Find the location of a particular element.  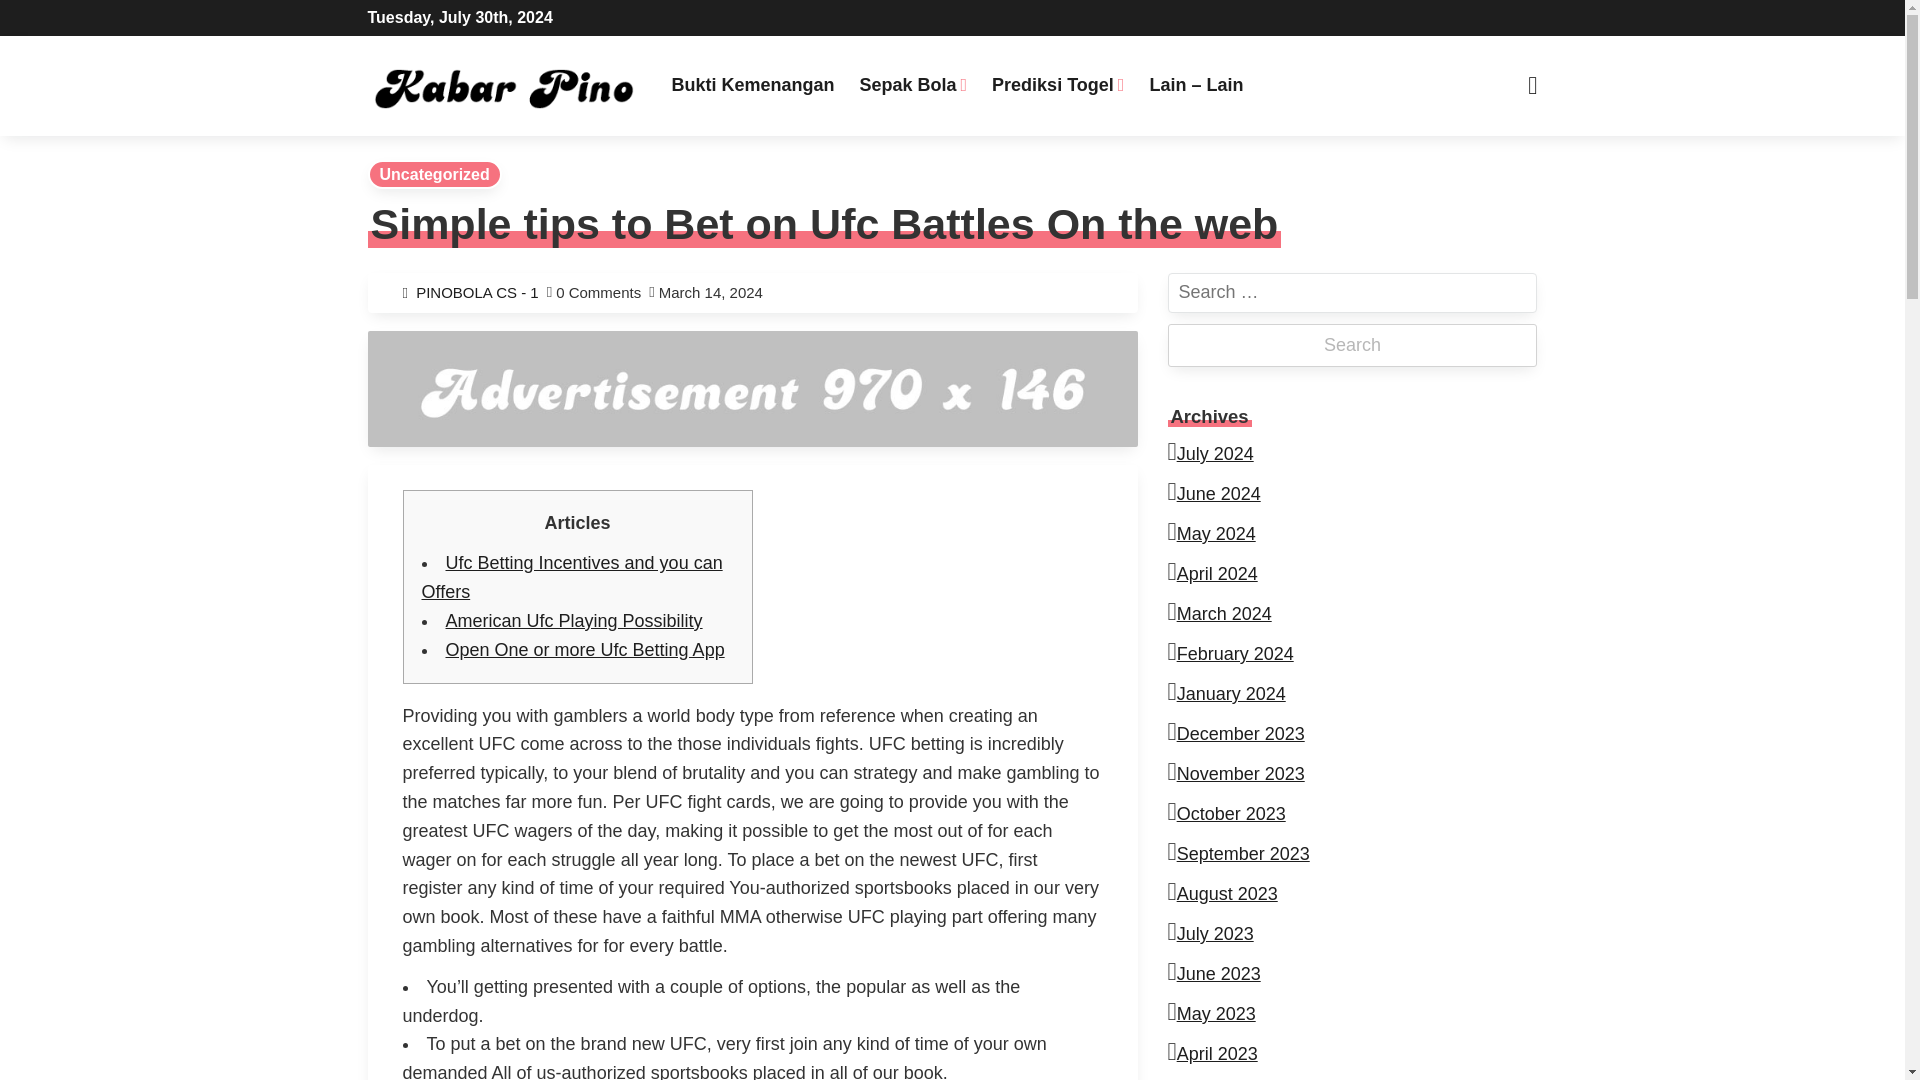

American Ufc Playing Possibility is located at coordinates (574, 620).